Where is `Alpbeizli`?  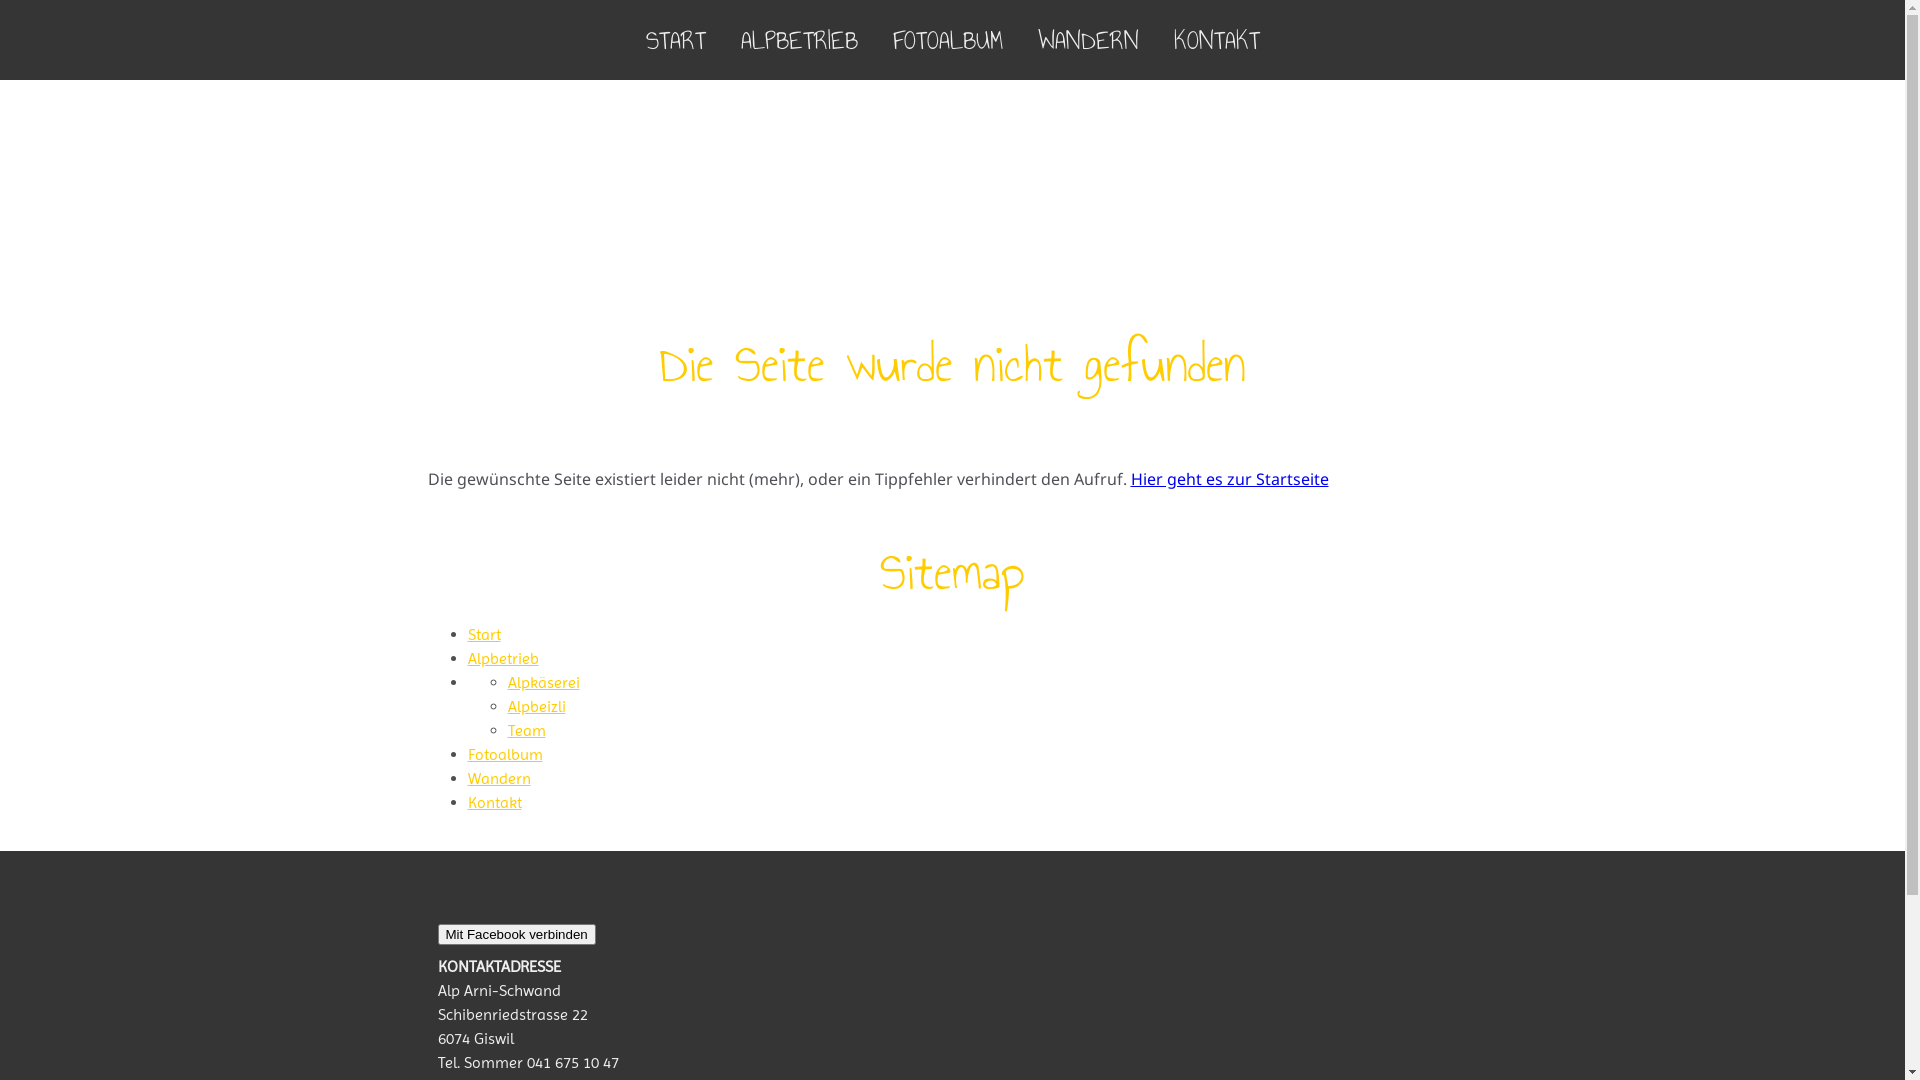
Alpbeizli is located at coordinates (537, 706).